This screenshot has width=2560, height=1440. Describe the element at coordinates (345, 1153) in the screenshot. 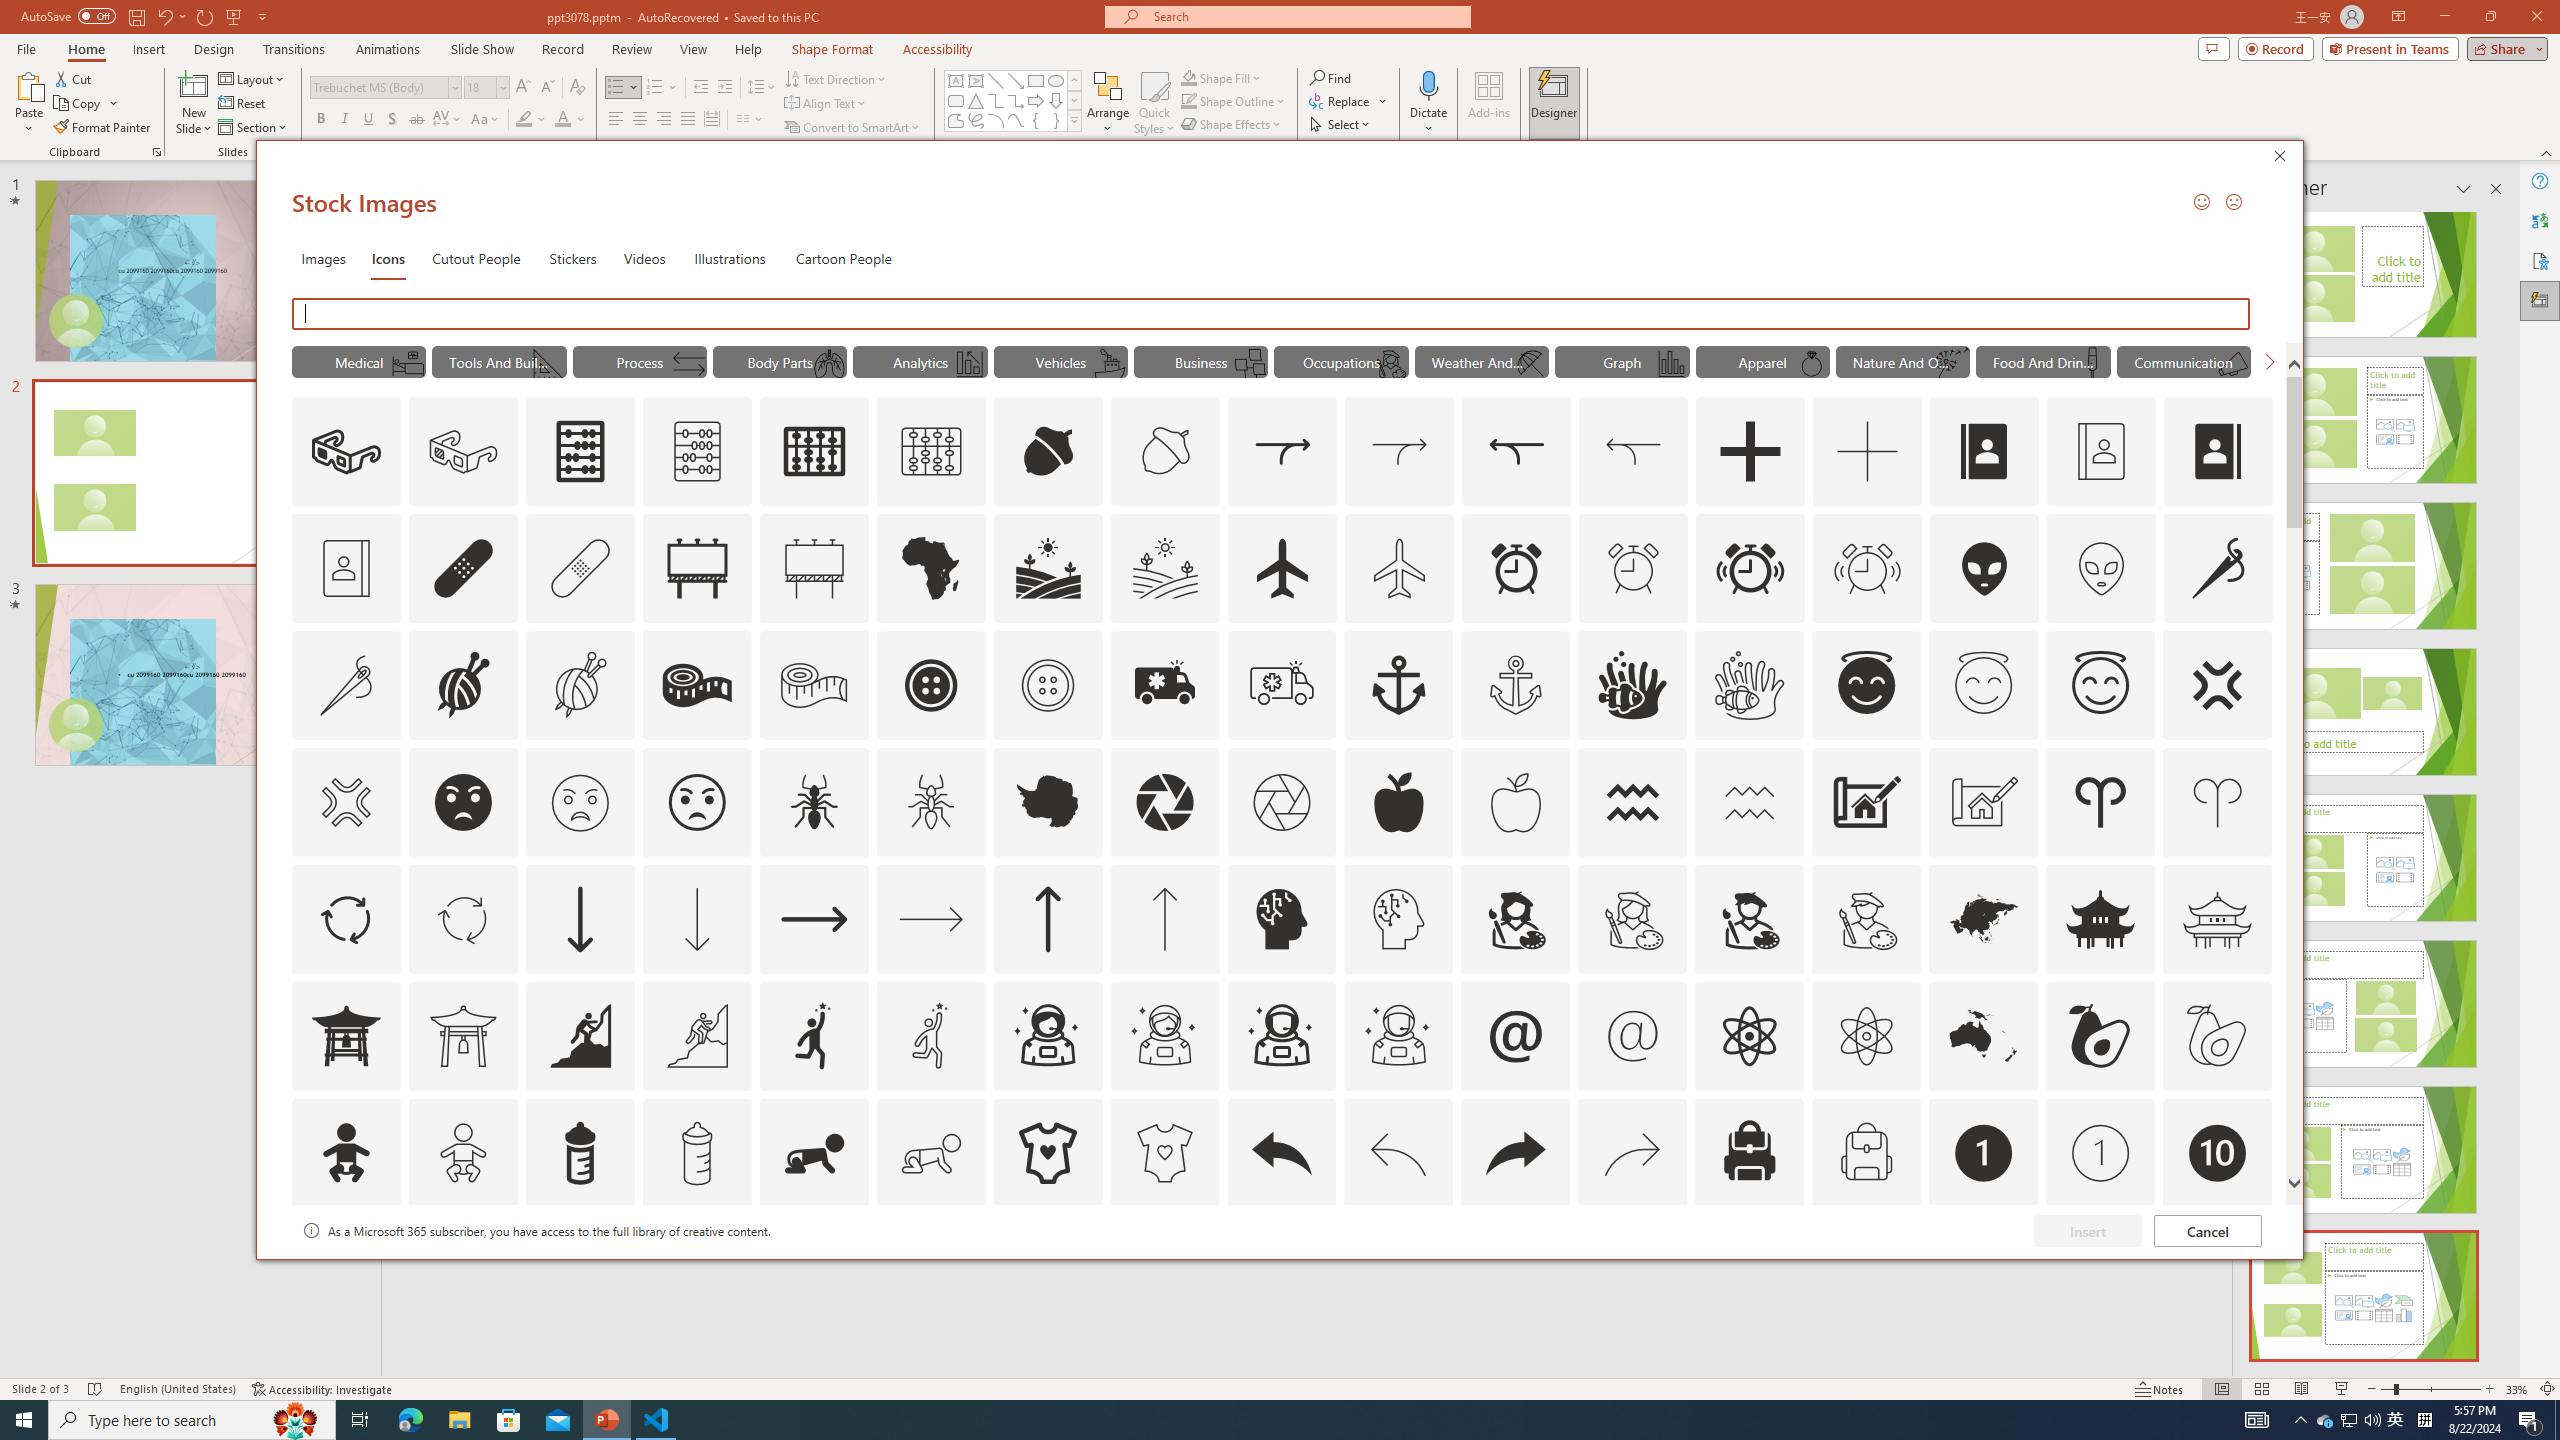

I see `AutomationID: Icons_Baby` at that location.